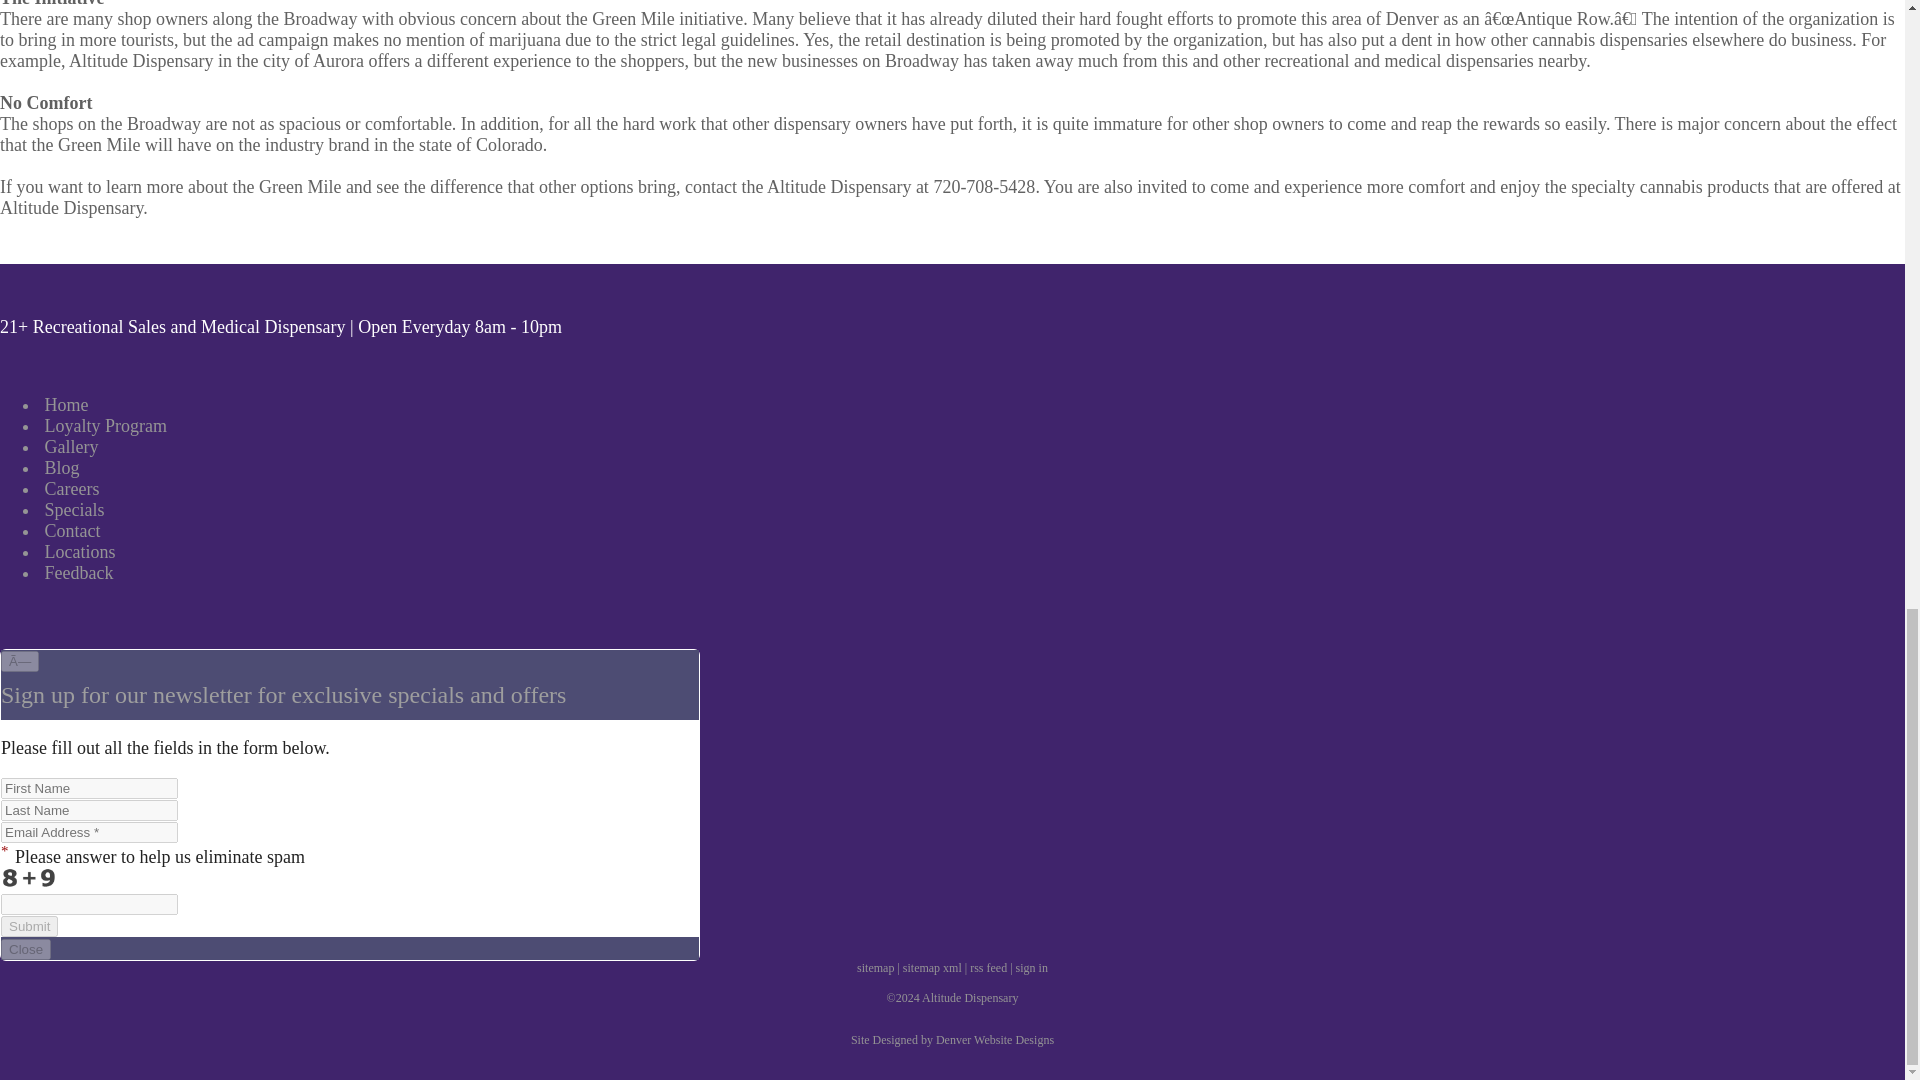 The height and width of the screenshot is (1080, 1920). What do you see at coordinates (68, 446) in the screenshot?
I see ` Gallery` at bounding box center [68, 446].